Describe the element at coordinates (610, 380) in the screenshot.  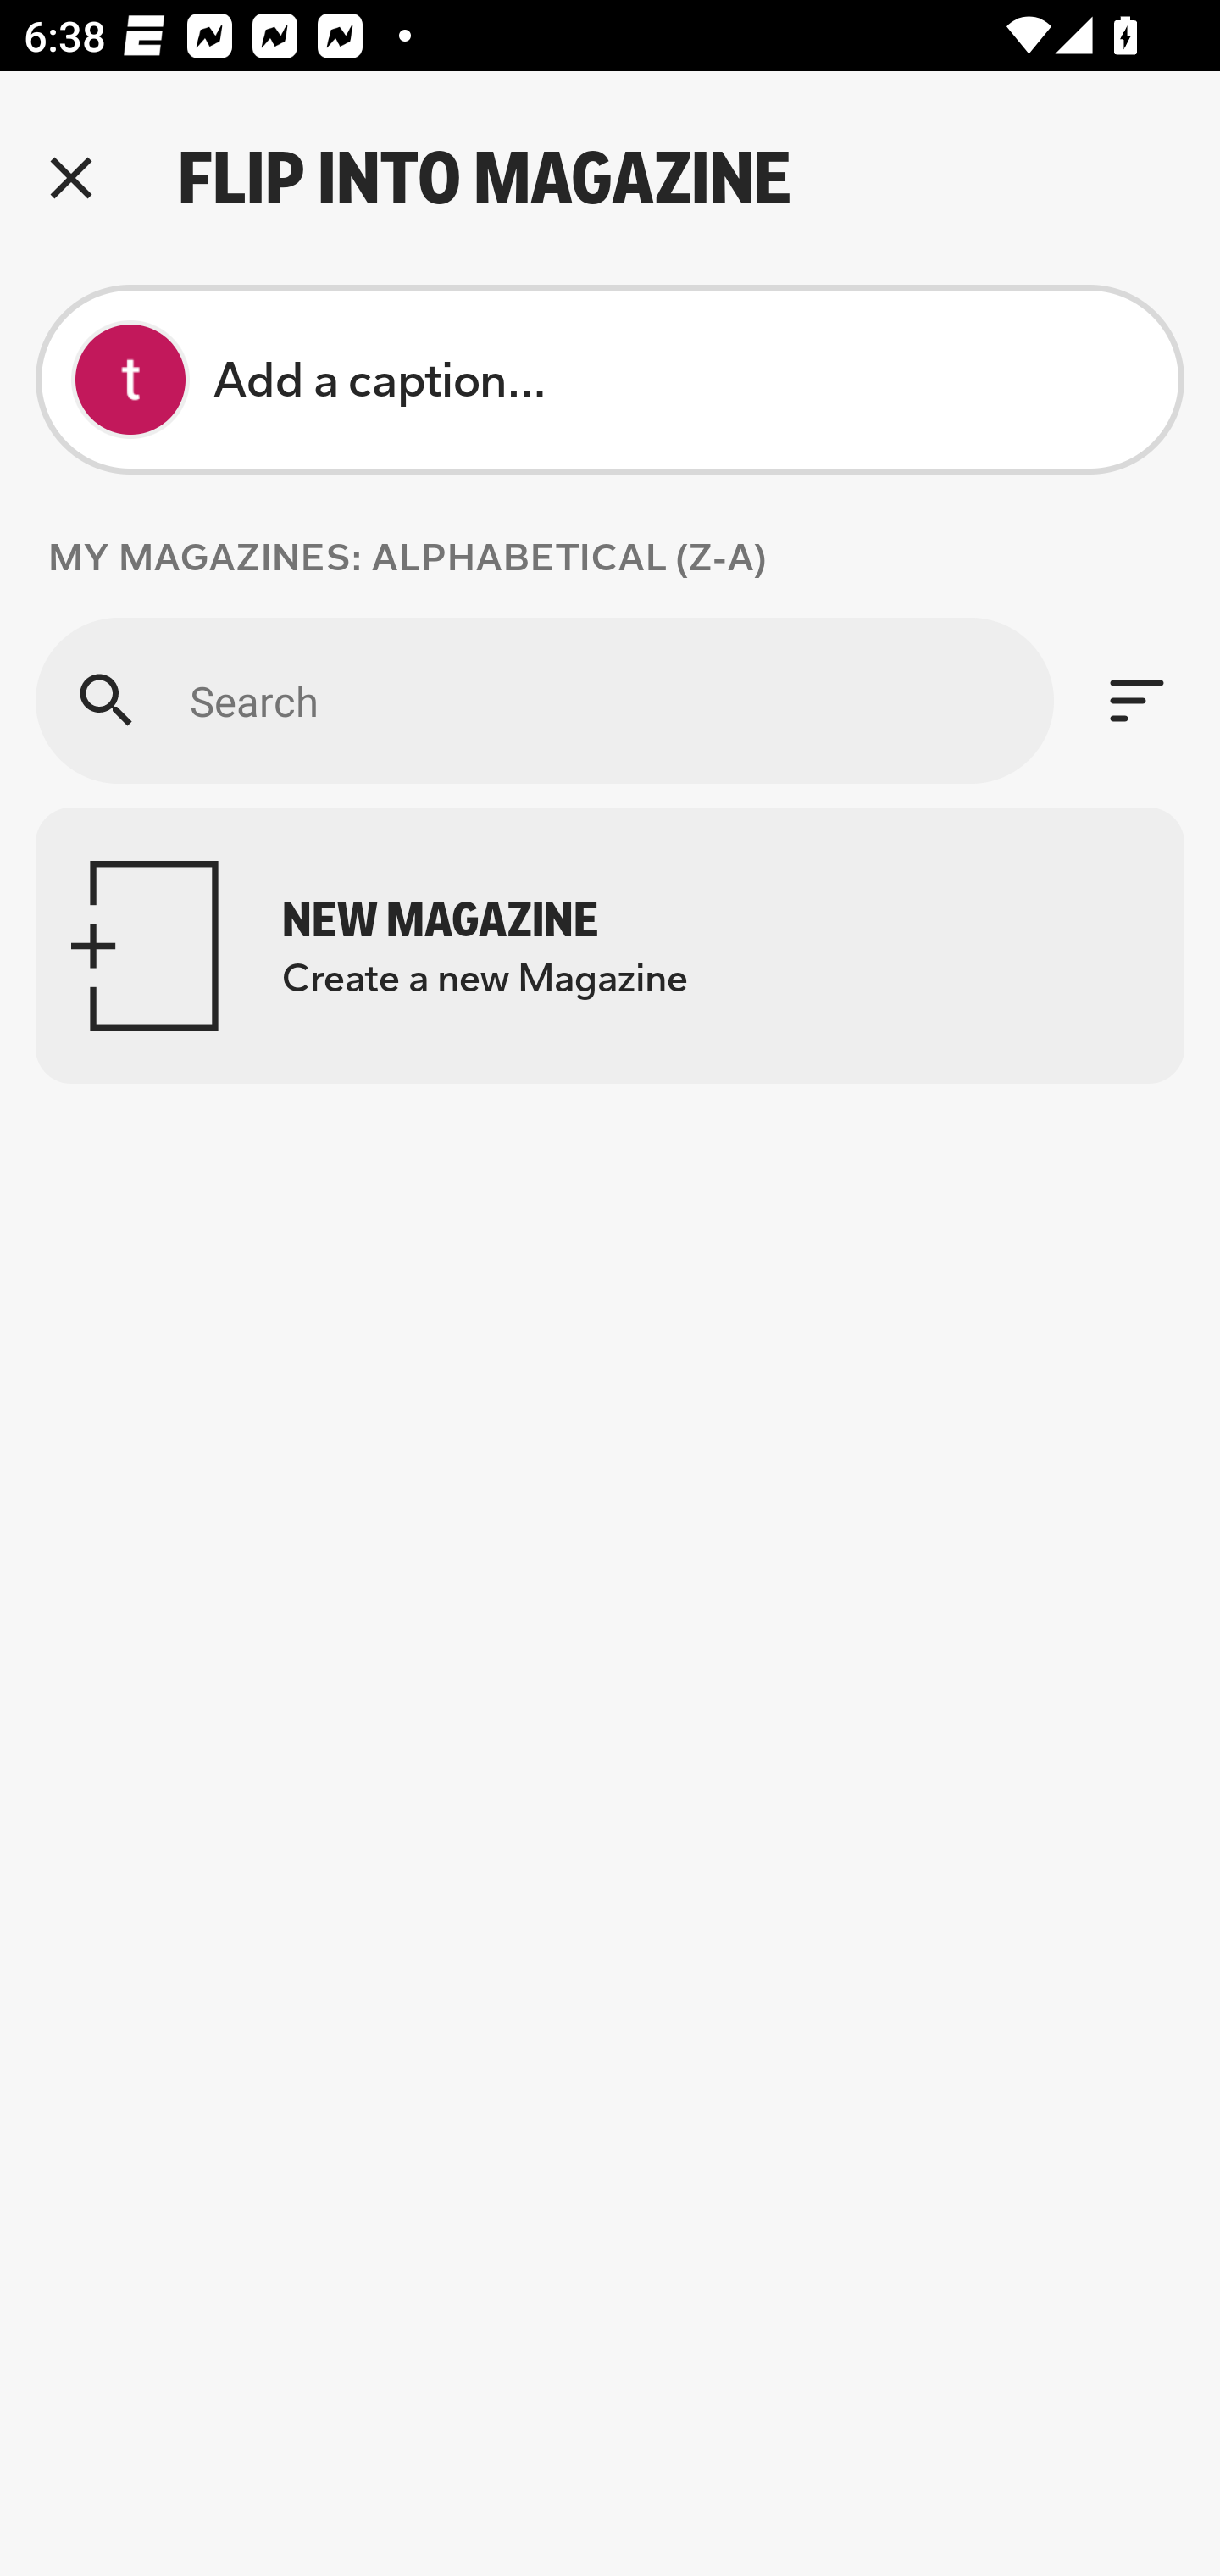
I see `test appium Add a caption…` at that location.